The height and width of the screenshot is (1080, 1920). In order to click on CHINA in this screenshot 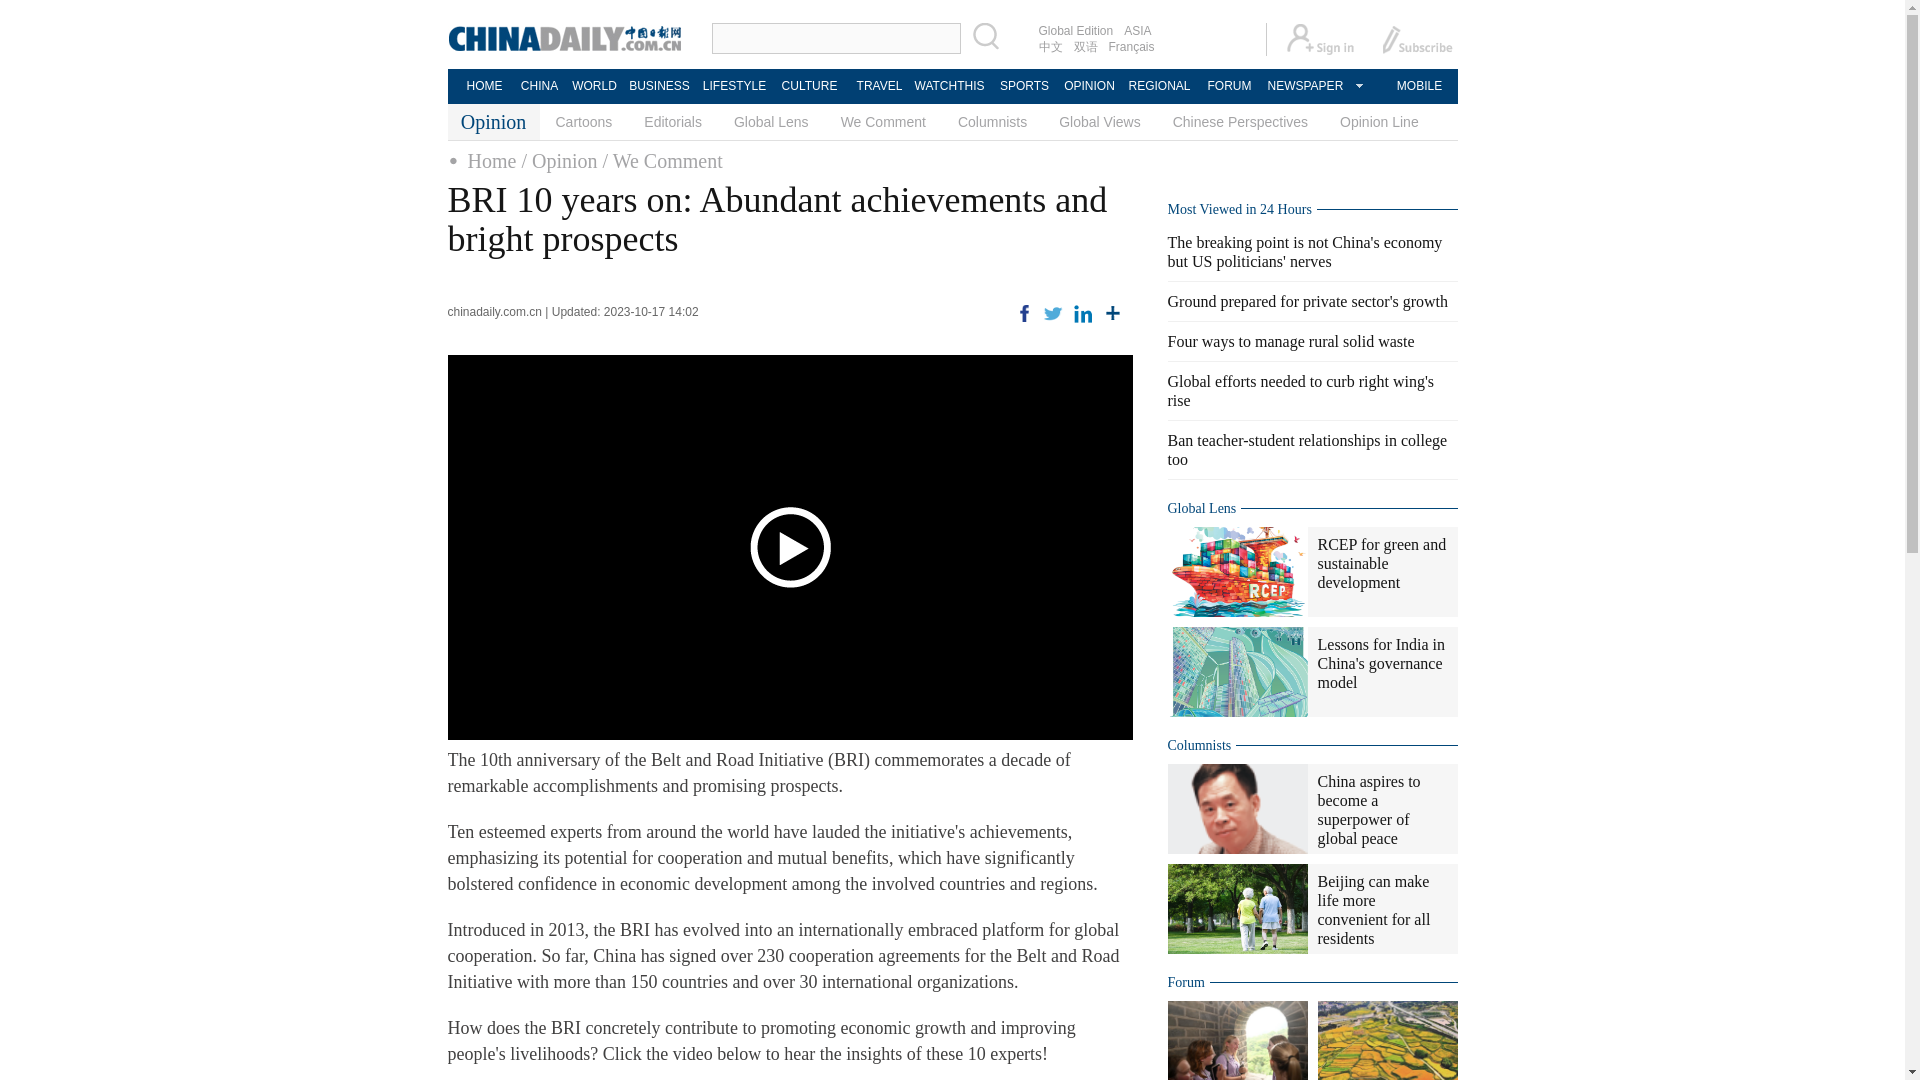, I will do `click(538, 86)`.